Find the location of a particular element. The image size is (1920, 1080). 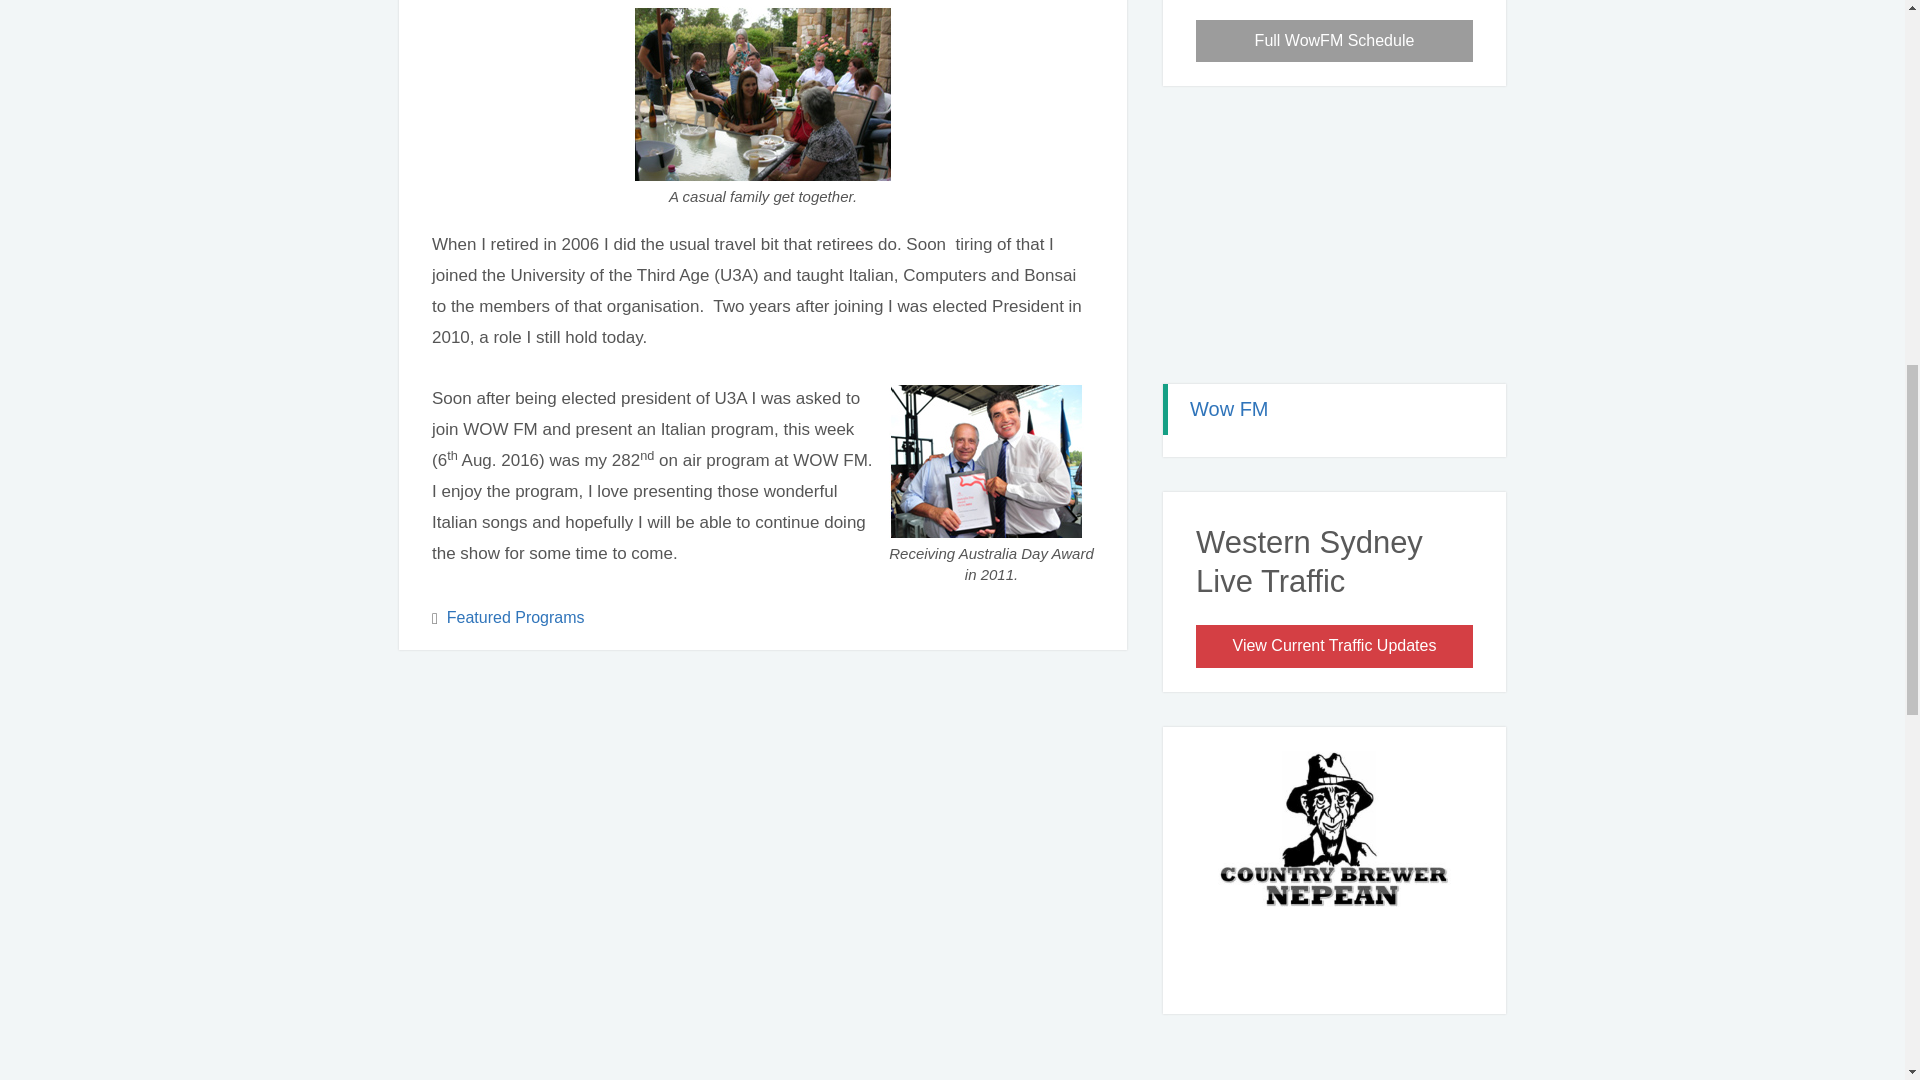

View Current Traffic Updates is located at coordinates (1334, 646).